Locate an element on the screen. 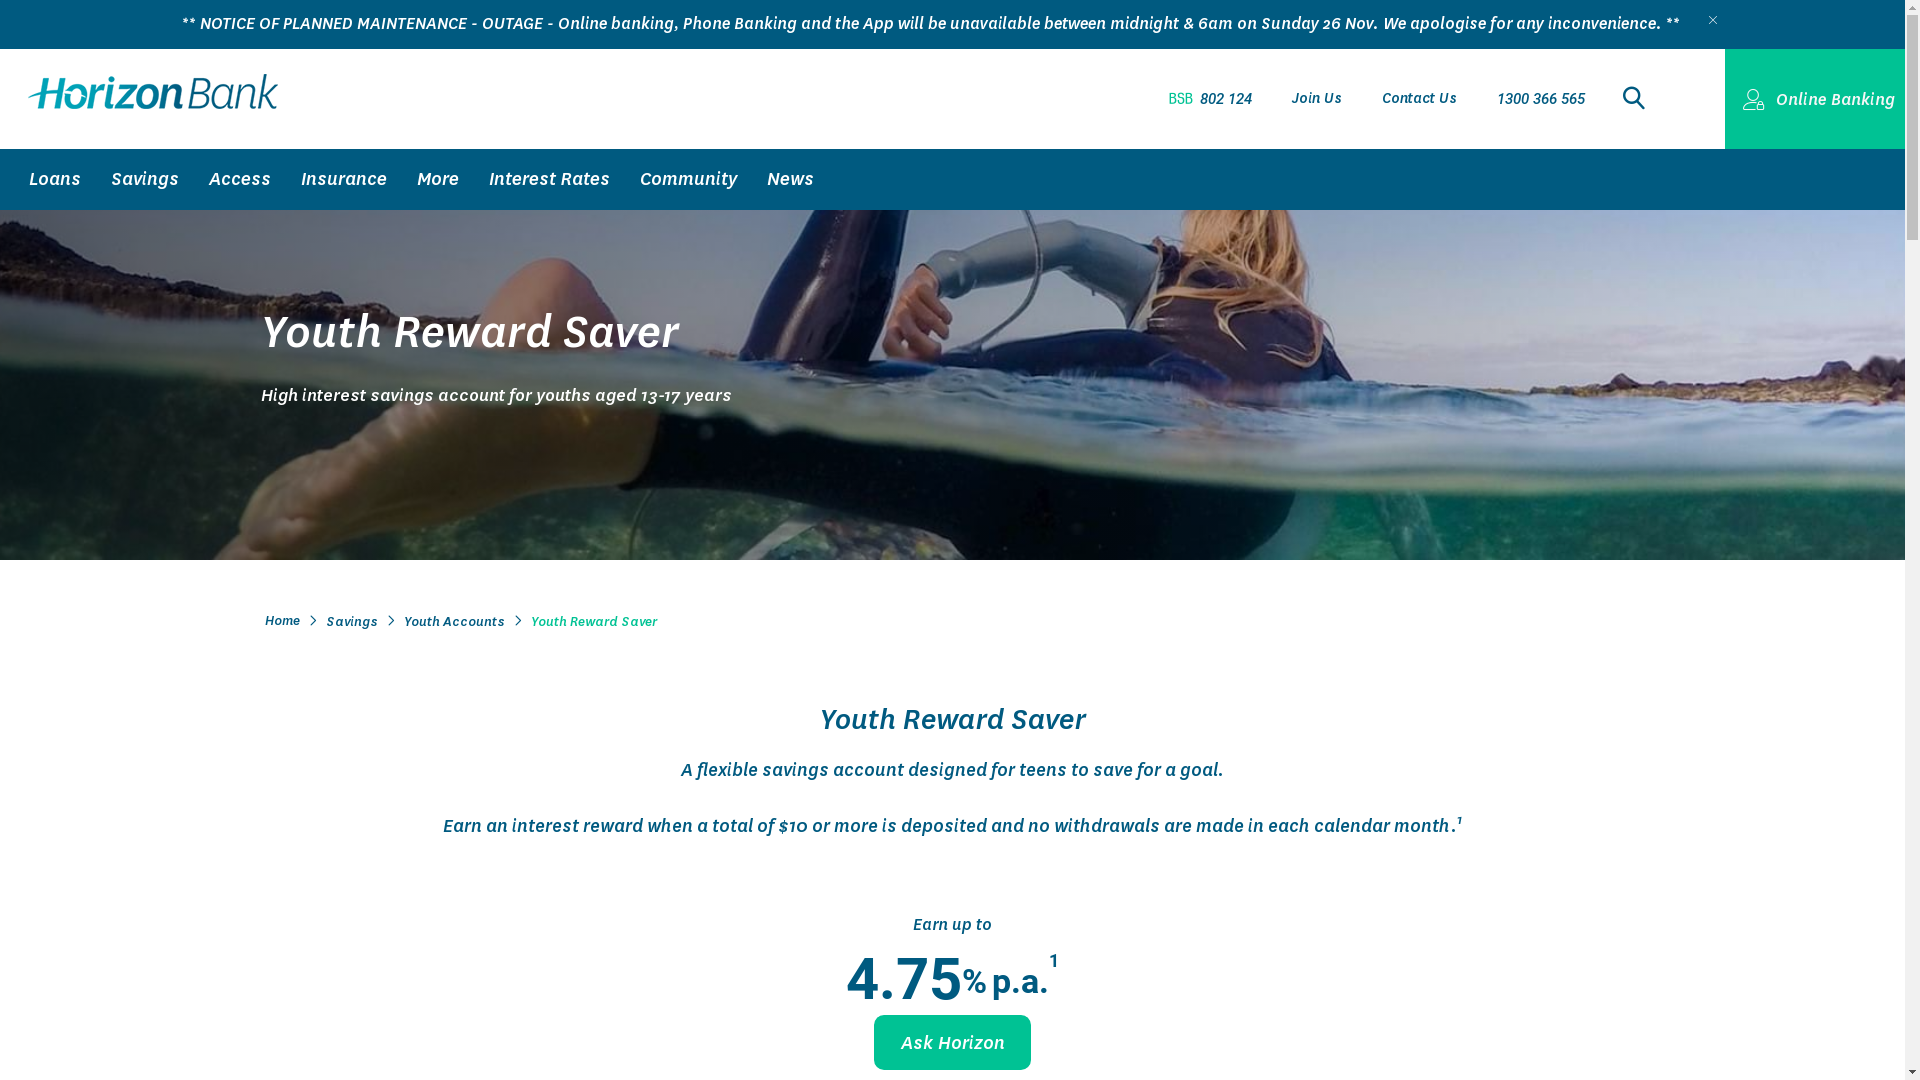  News is located at coordinates (790, 180).